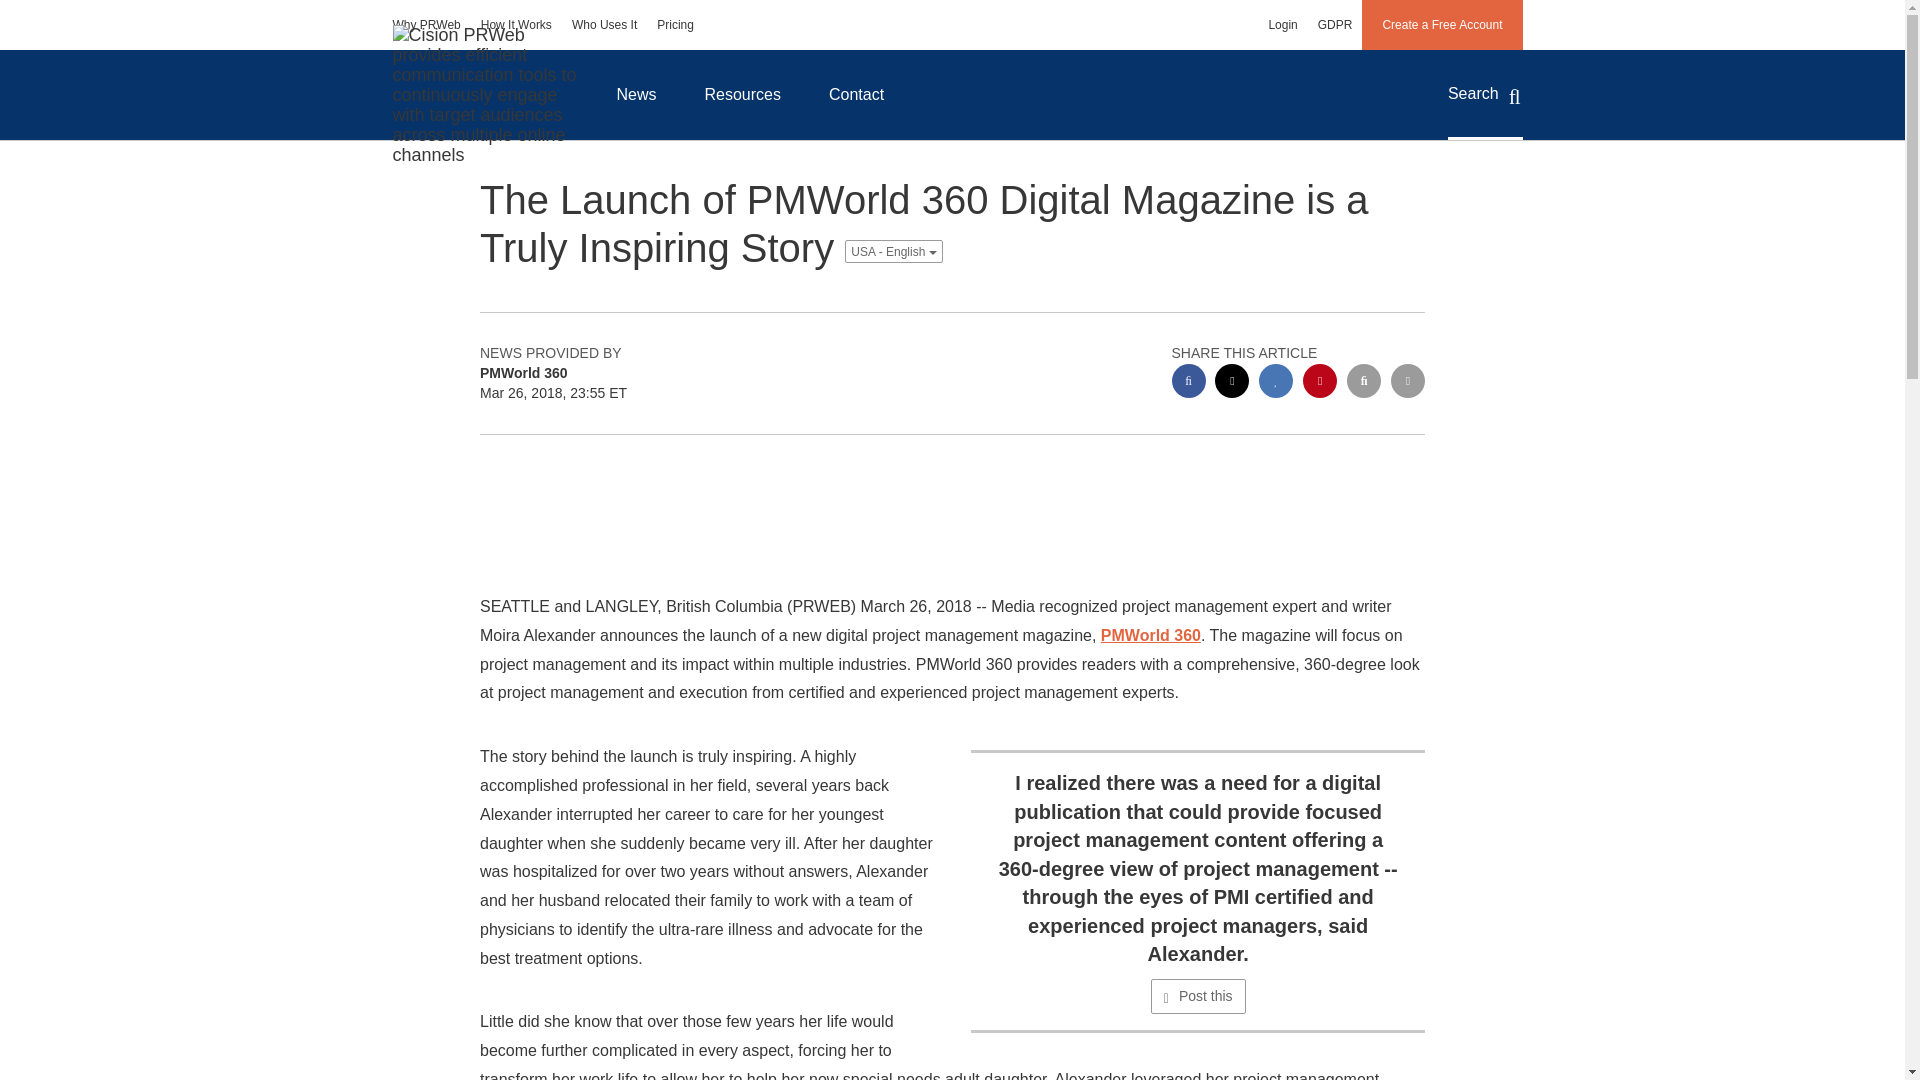 This screenshot has height=1080, width=1920. What do you see at coordinates (1150, 635) in the screenshot?
I see `PMWorld 360` at bounding box center [1150, 635].